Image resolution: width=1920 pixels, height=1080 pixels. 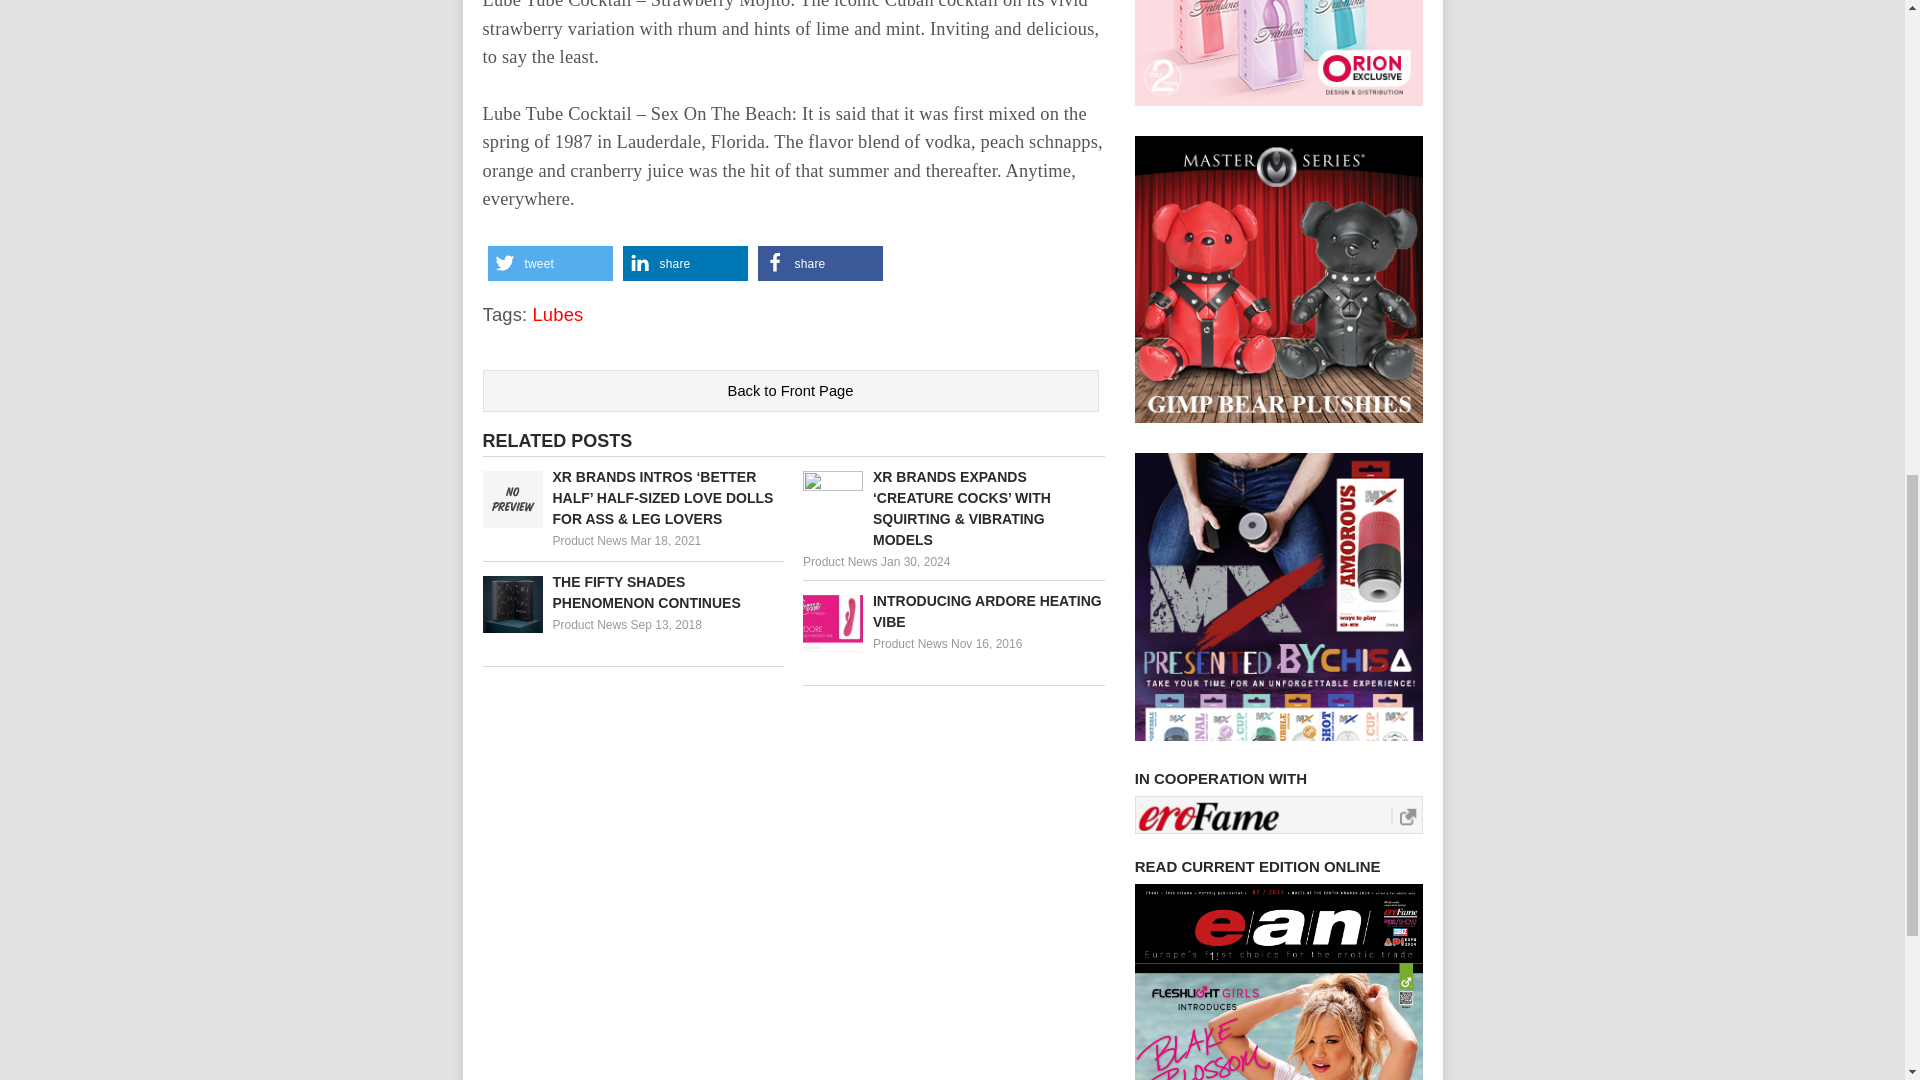 What do you see at coordinates (820, 263) in the screenshot?
I see `share ` at bounding box center [820, 263].